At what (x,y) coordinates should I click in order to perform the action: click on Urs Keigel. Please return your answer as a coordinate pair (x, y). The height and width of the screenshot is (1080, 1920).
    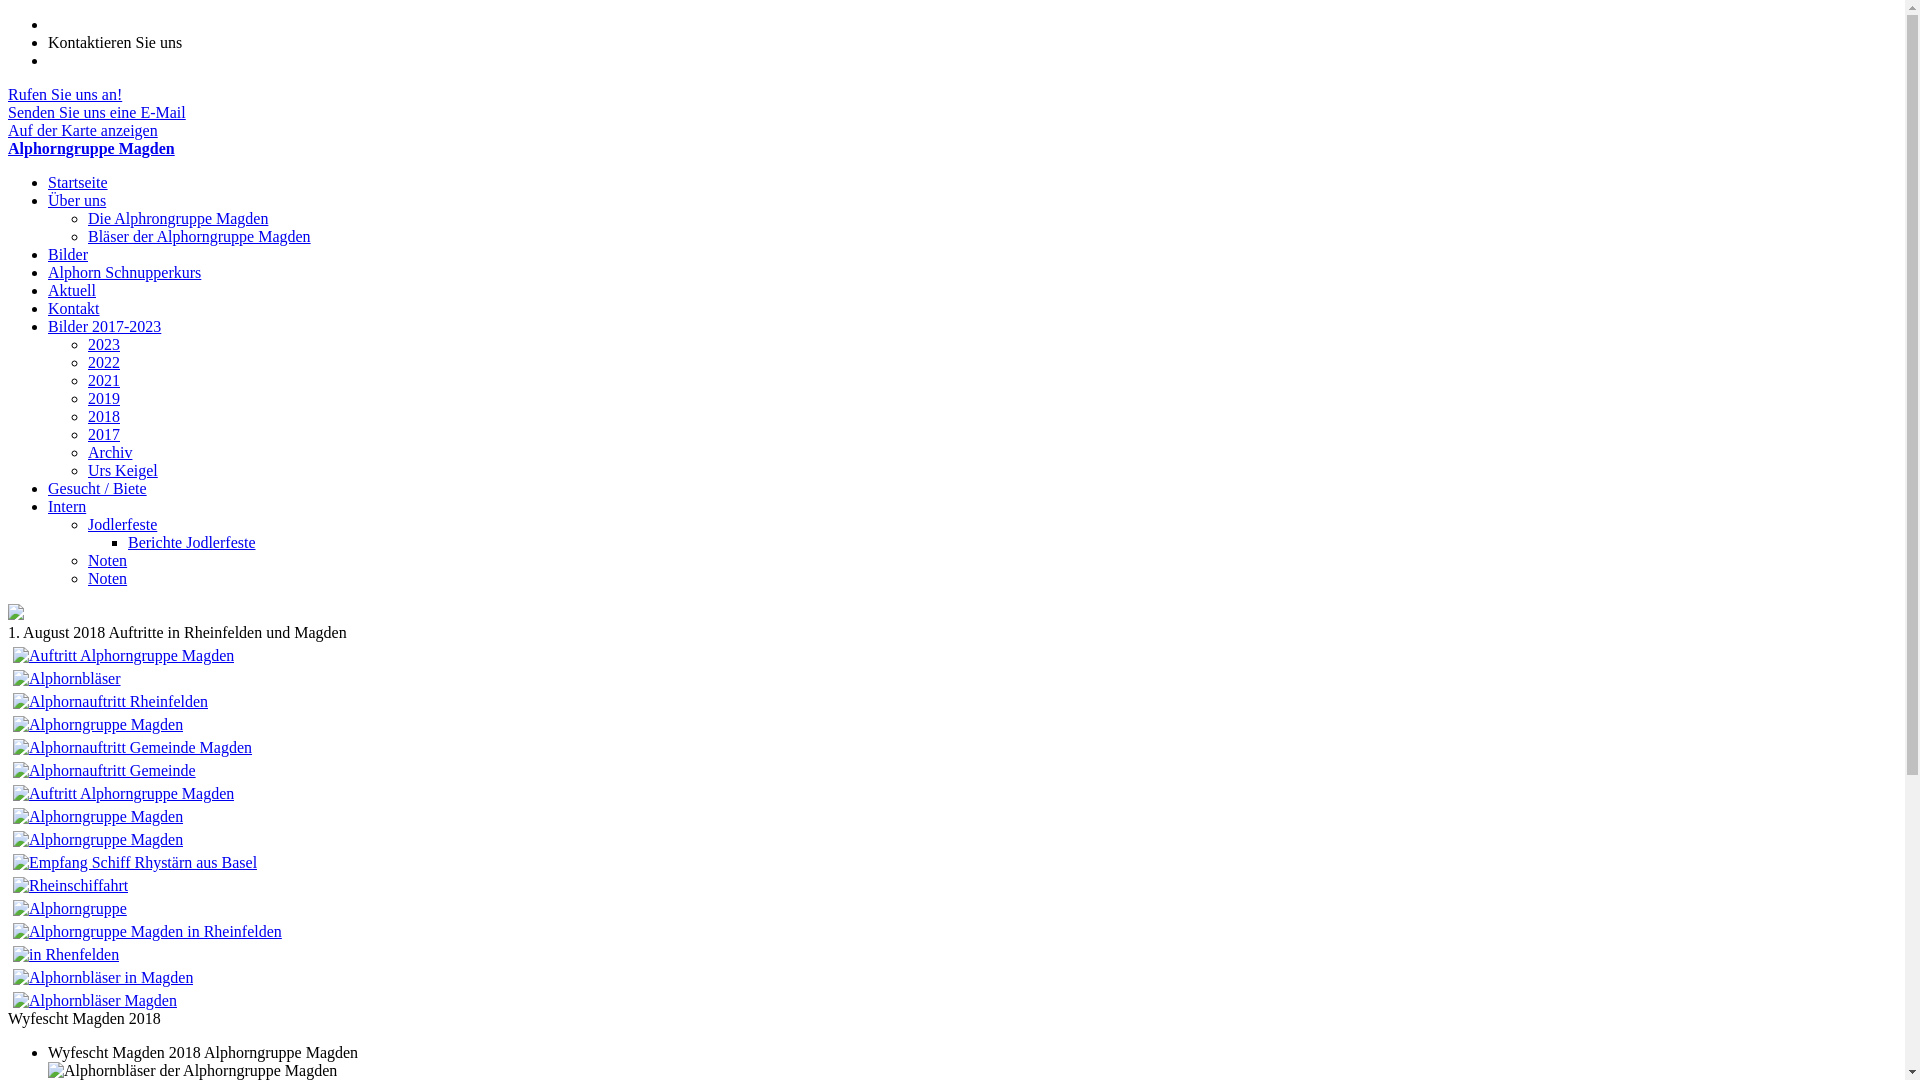
    Looking at the image, I should click on (123, 470).